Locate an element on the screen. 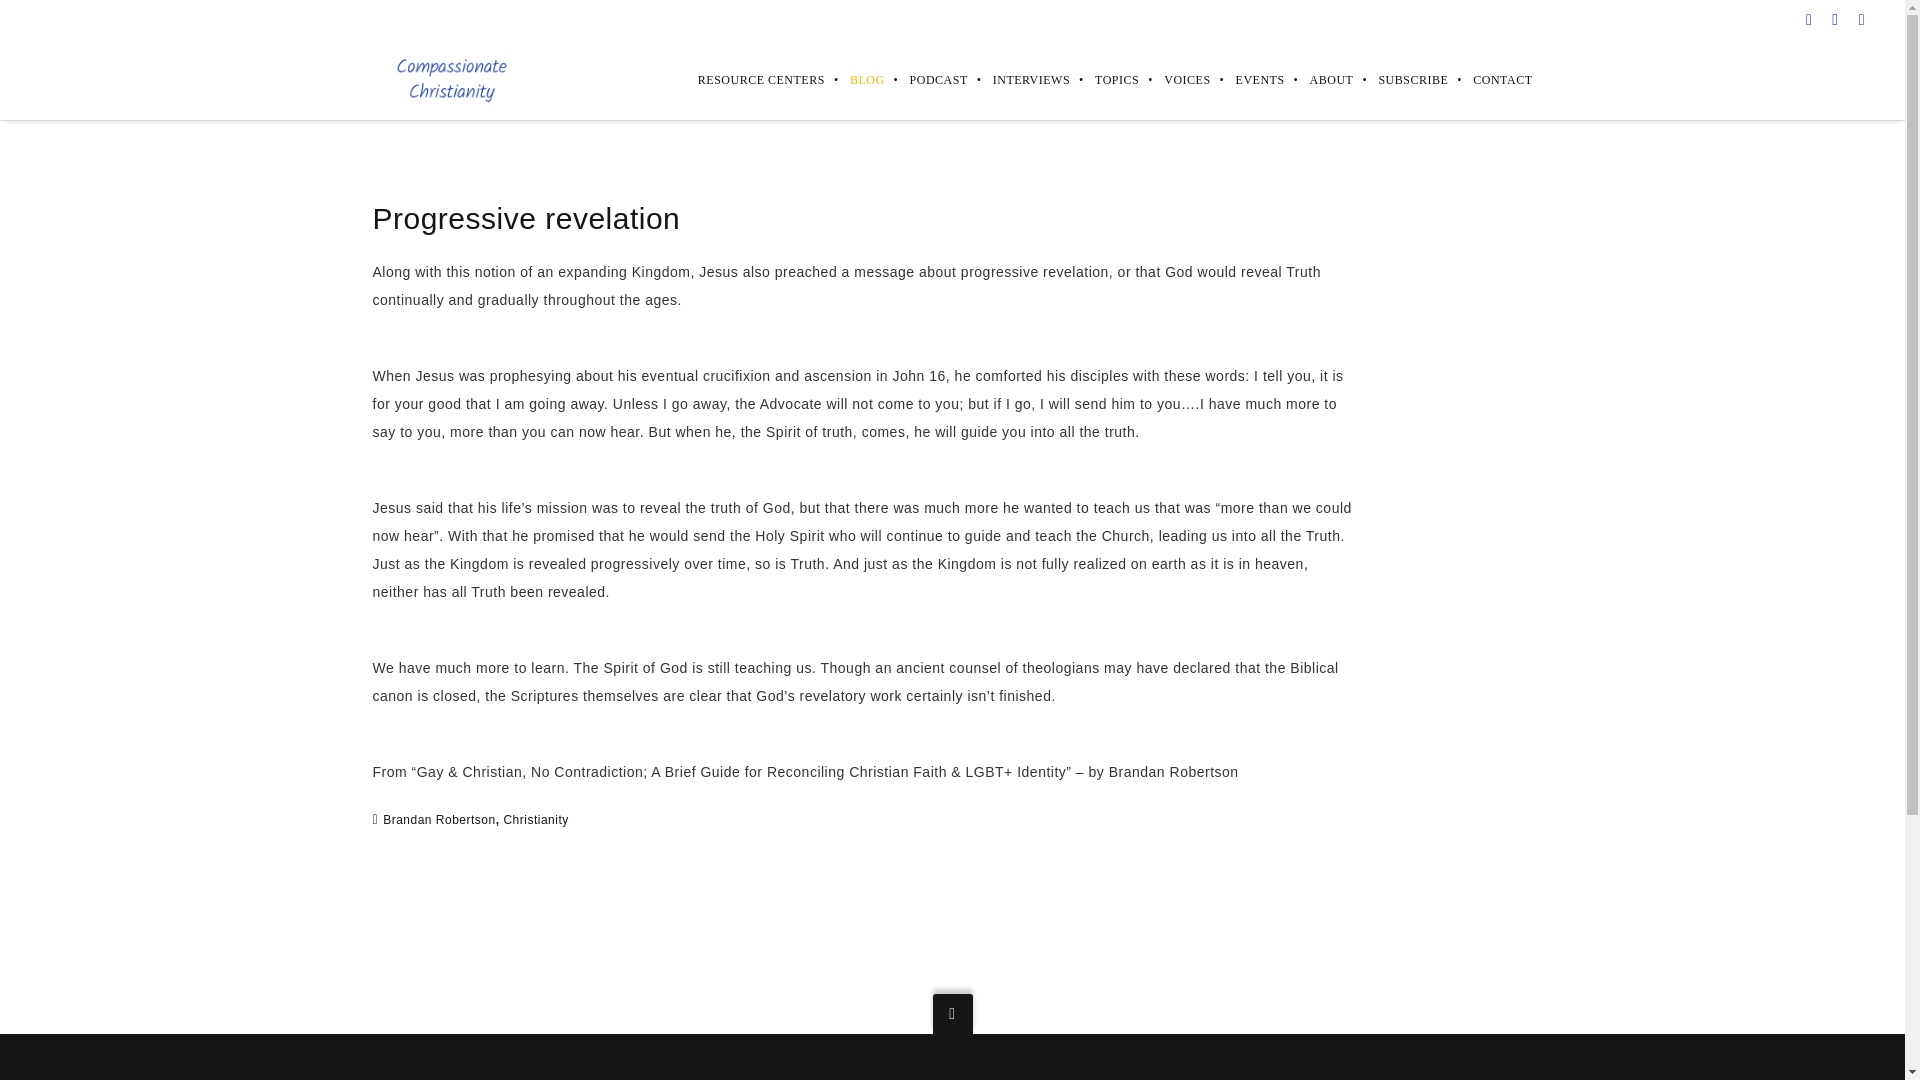 This screenshot has width=1920, height=1080. Christianity is located at coordinates (536, 819).